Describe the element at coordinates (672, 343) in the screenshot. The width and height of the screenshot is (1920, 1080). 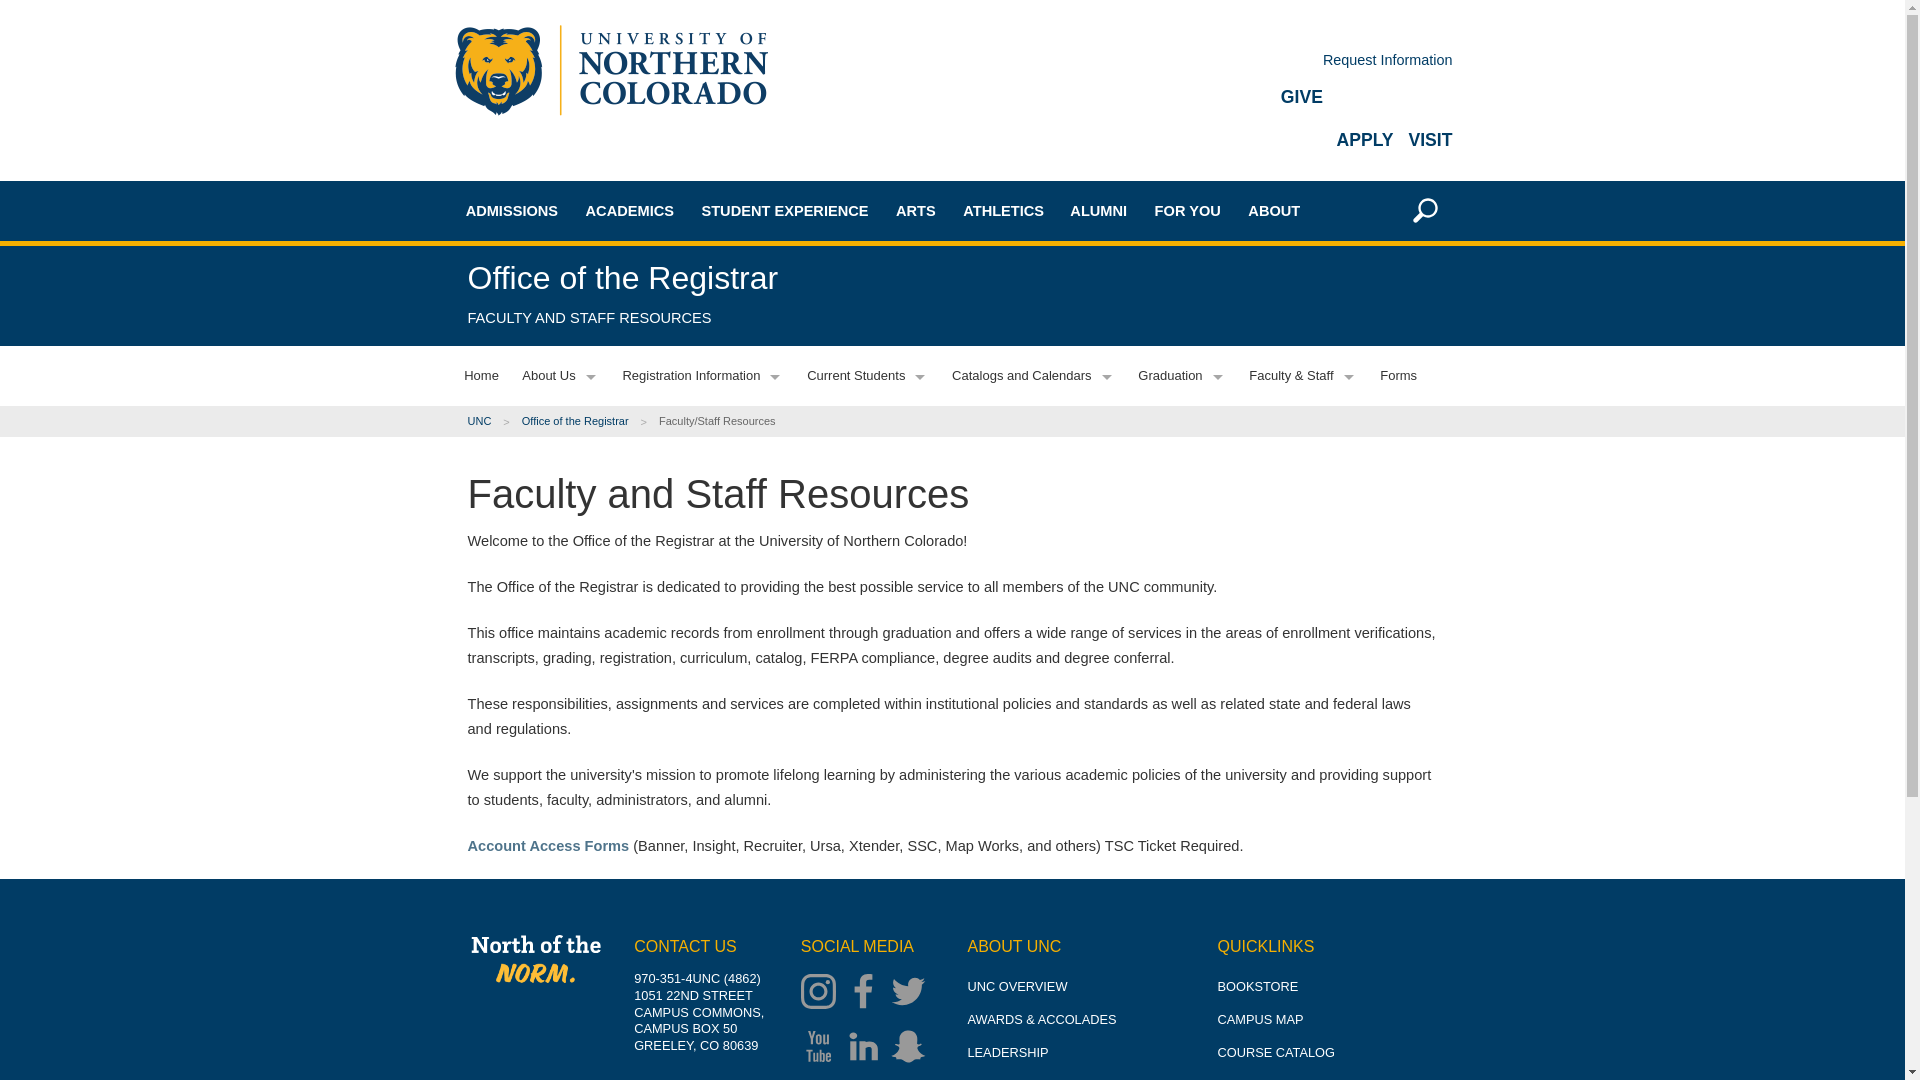
I see `Graduate Programs` at that location.